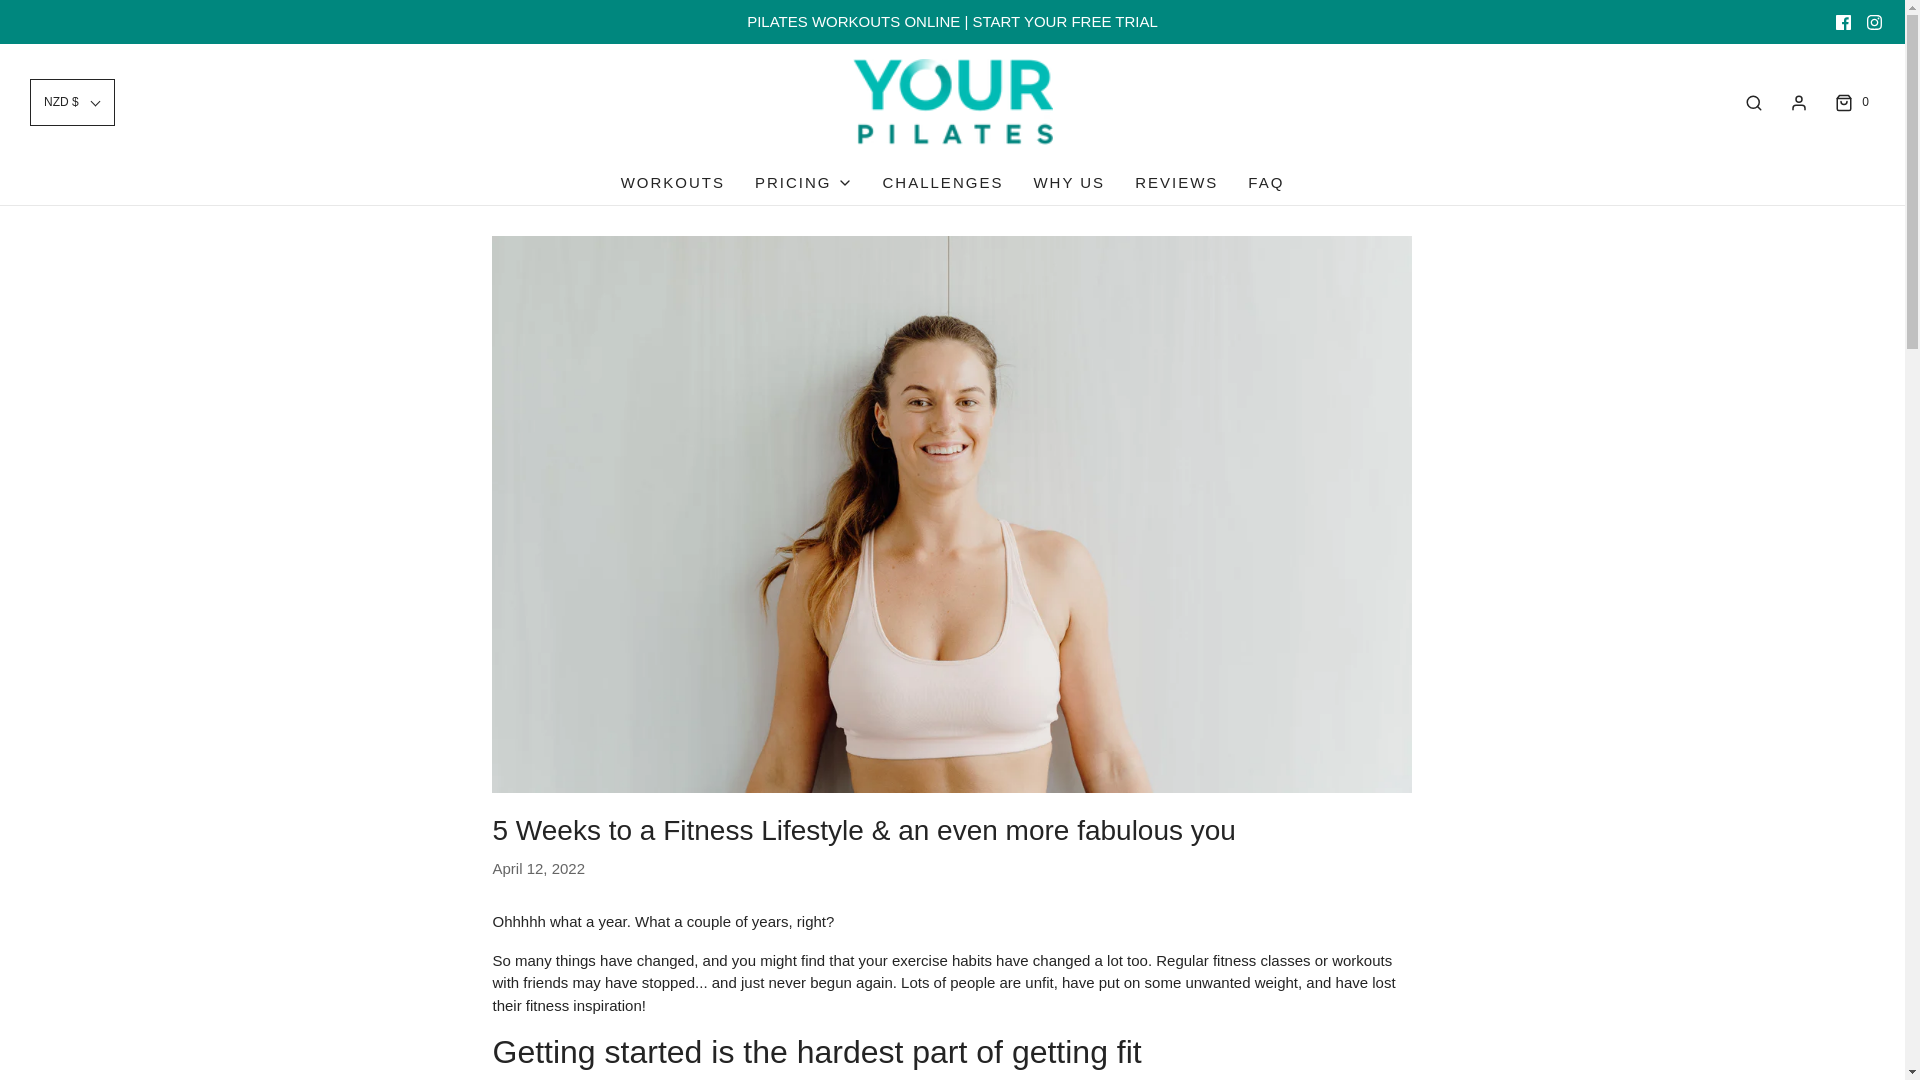  Describe the element at coordinates (672, 182) in the screenshot. I see `WORKOUTS` at that location.